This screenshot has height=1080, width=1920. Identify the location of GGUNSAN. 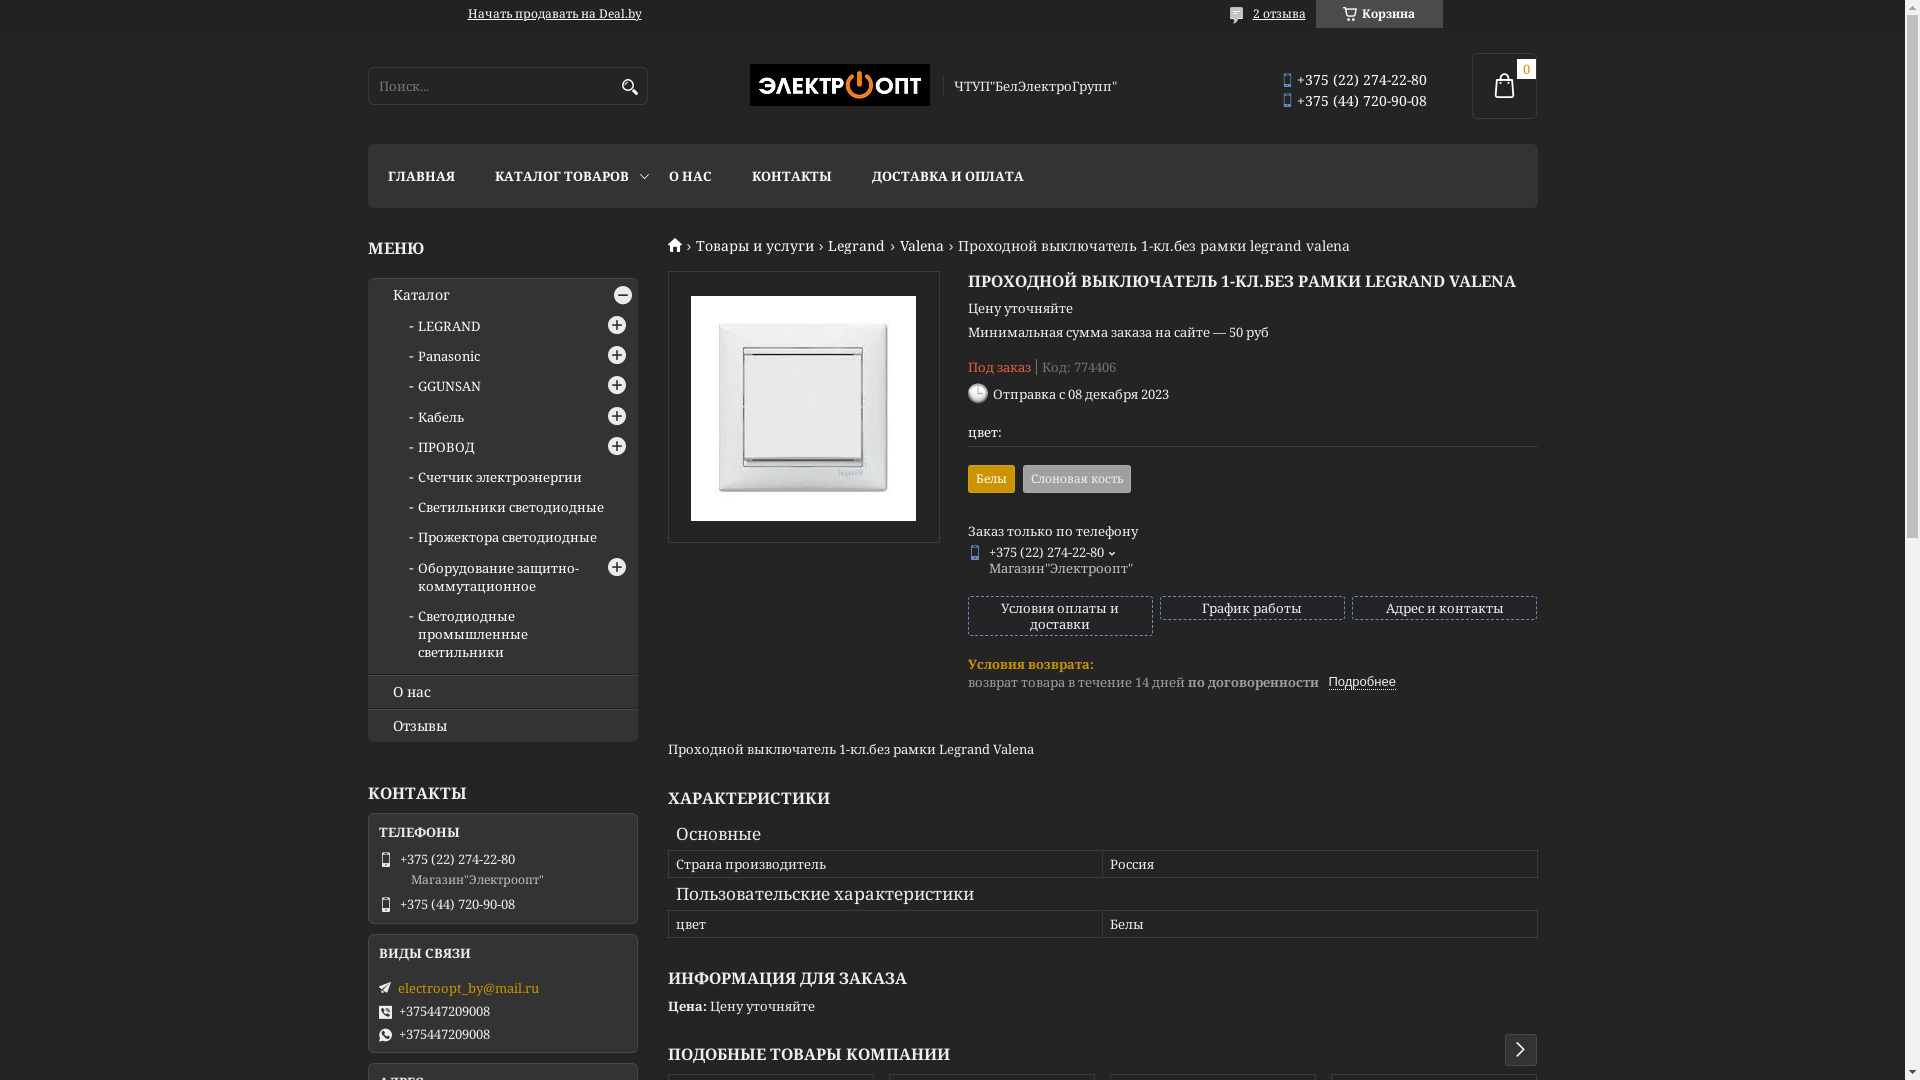
(450, 386).